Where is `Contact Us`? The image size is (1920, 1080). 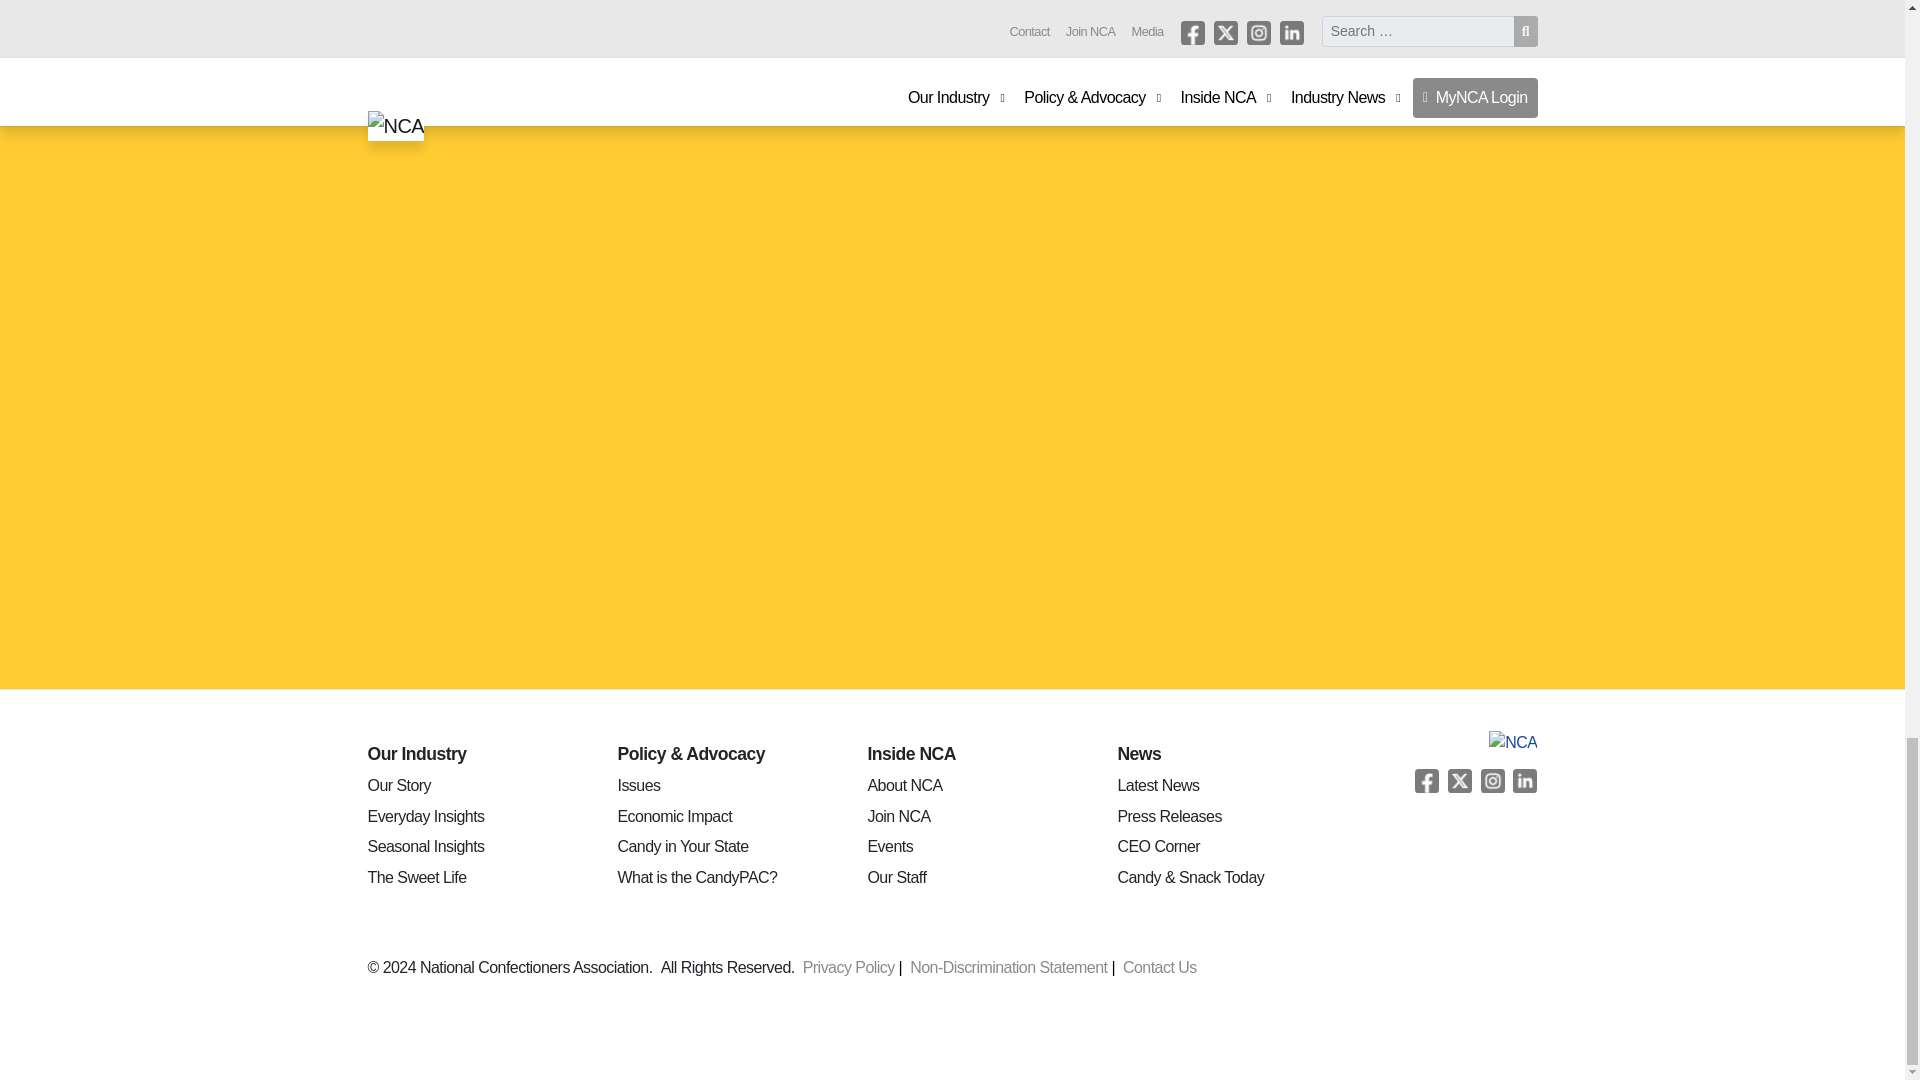 Contact Us is located at coordinates (1164, 967).